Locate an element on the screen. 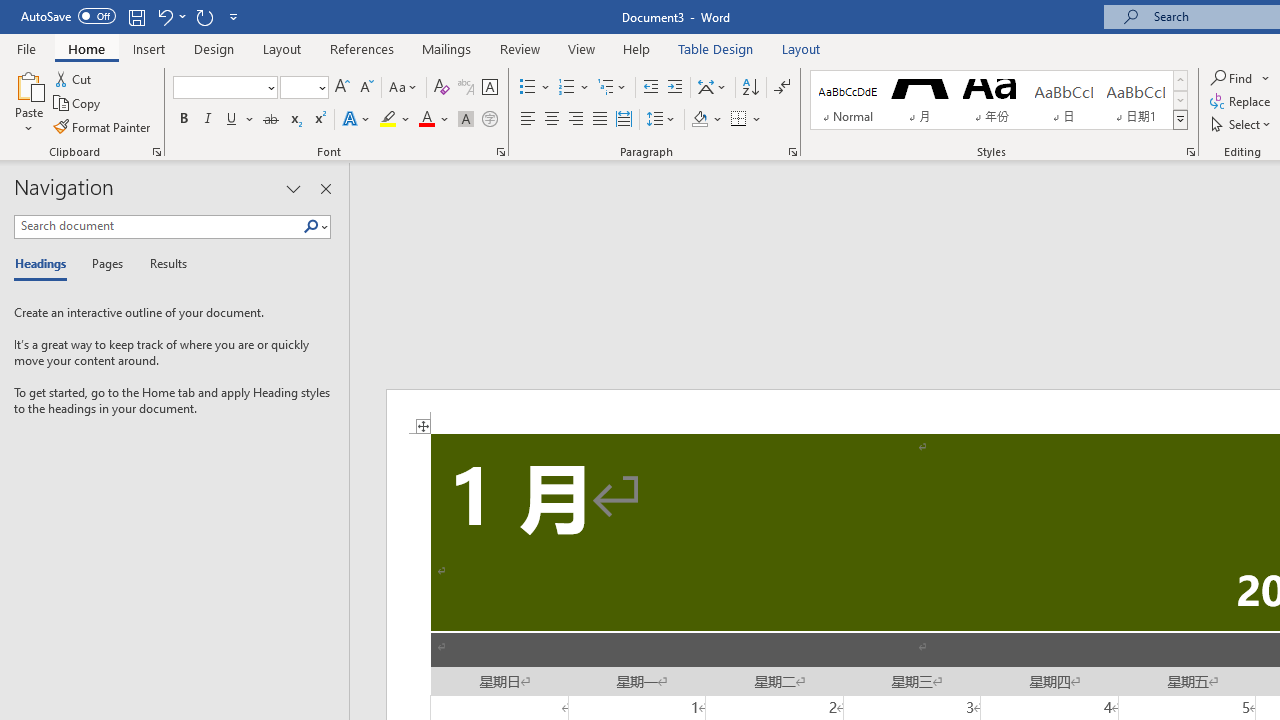 The image size is (1280, 720). Font is located at coordinates (218, 87).